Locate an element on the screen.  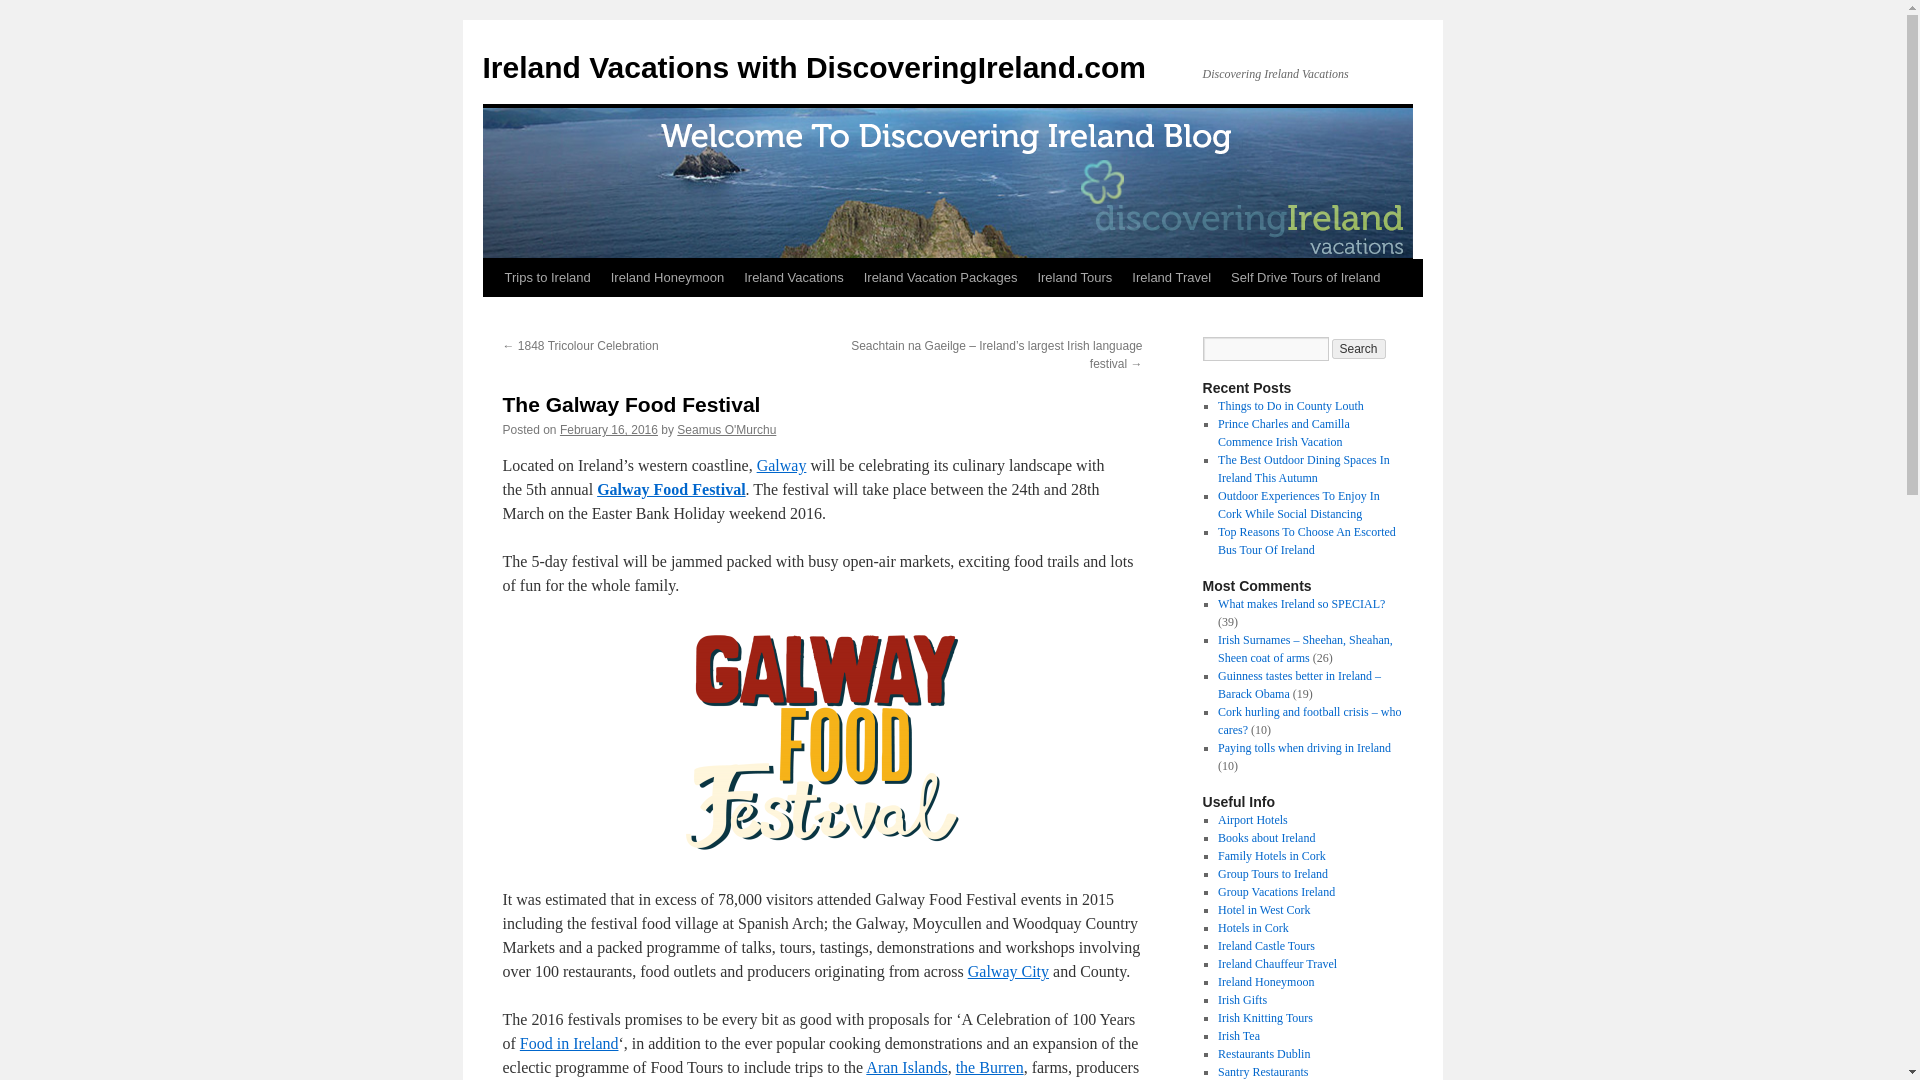
Ireland Vacations with DiscoveringIreland.com is located at coordinates (814, 67).